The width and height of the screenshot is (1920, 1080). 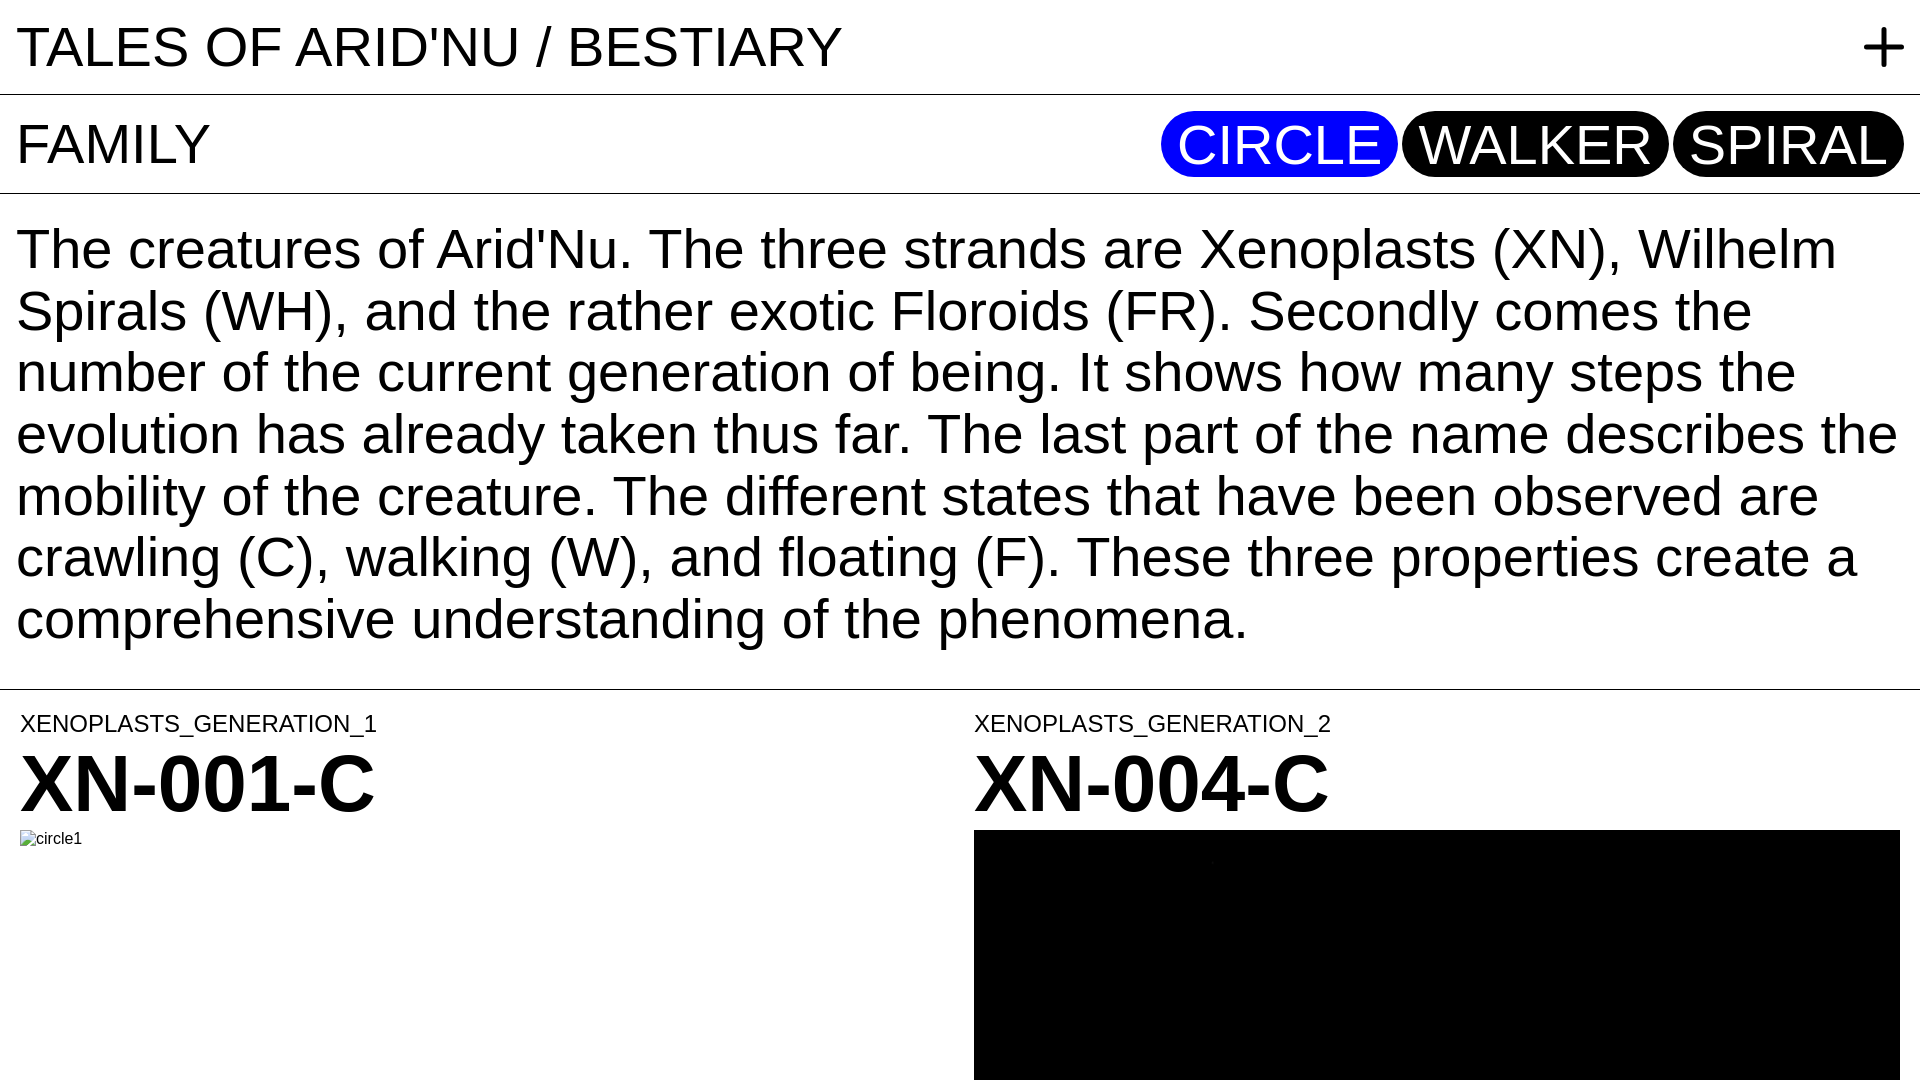 I want to click on SPIRAL, so click(x=1788, y=144).